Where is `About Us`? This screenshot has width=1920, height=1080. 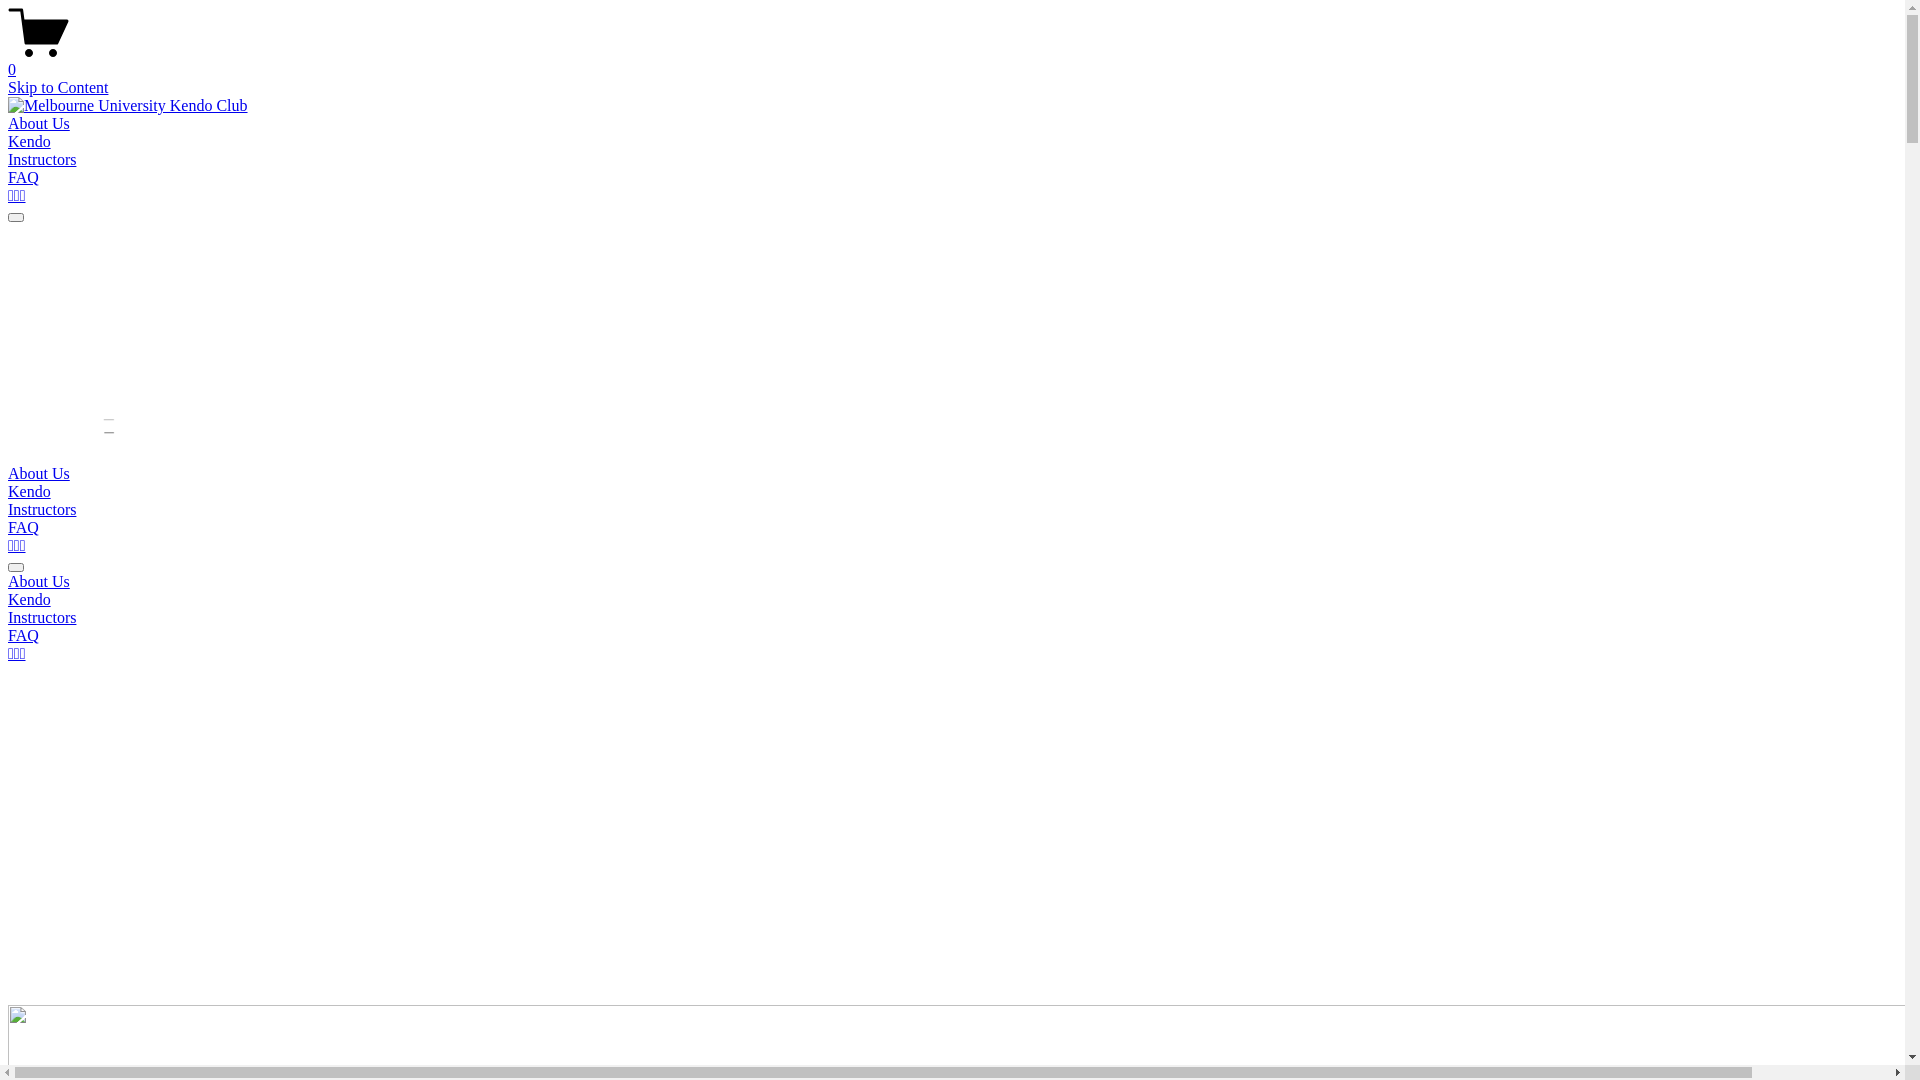
About Us is located at coordinates (39, 124).